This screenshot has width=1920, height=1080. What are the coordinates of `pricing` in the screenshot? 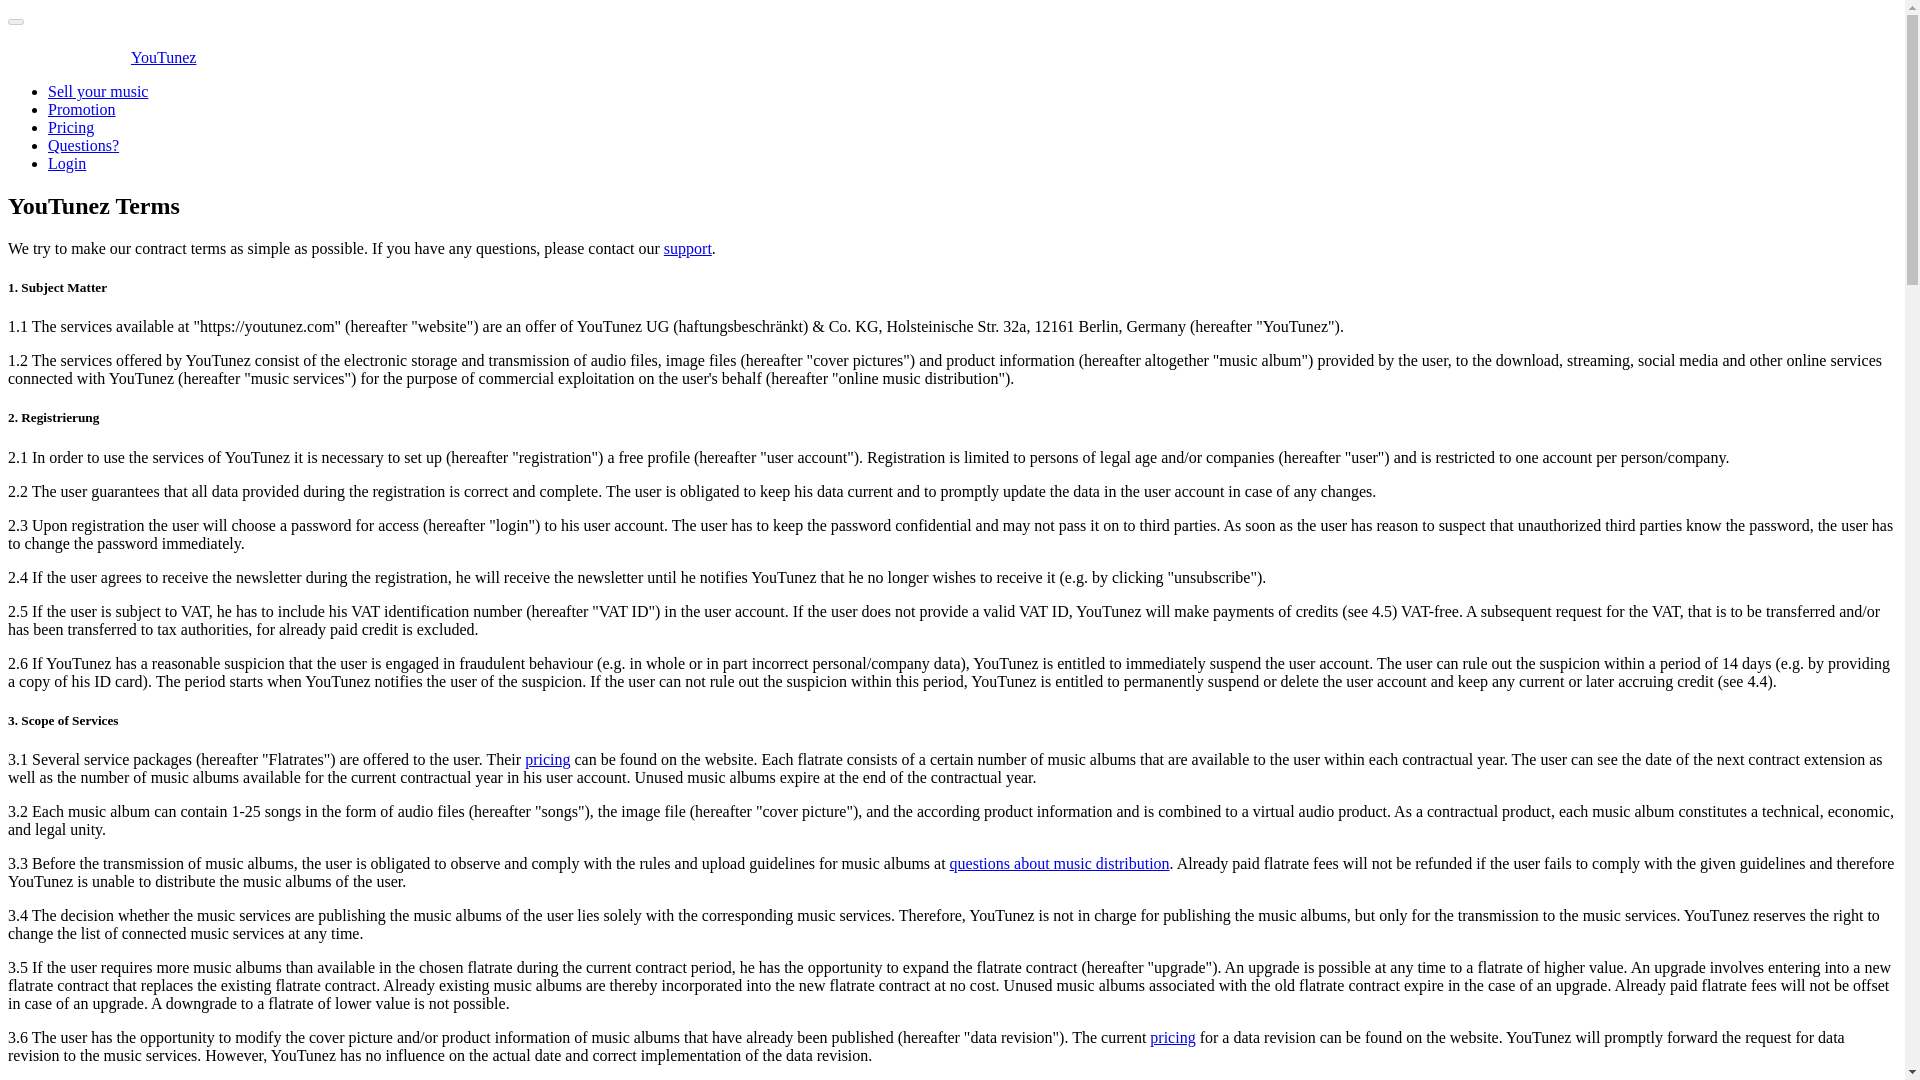 It's located at (547, 758).